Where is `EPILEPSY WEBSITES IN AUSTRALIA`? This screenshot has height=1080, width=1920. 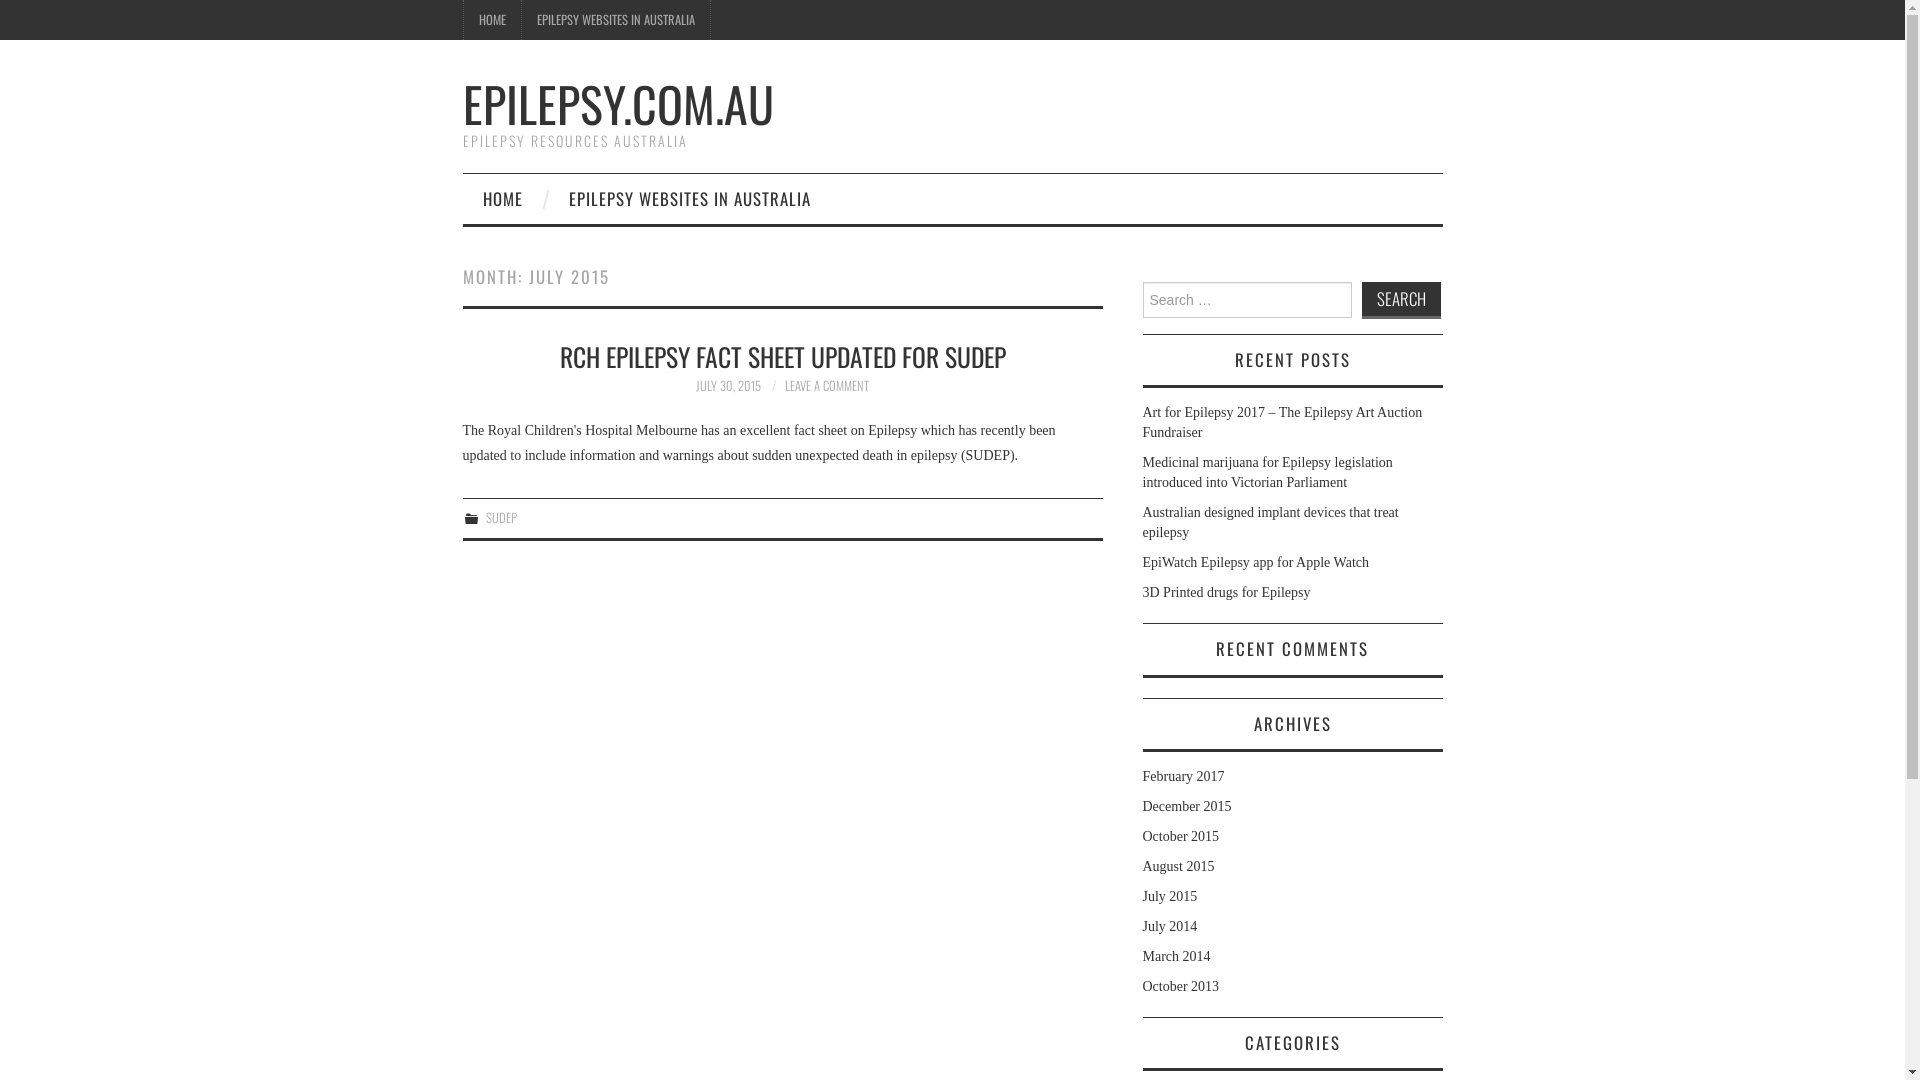 EPILEPSY WEBSITES IN AUSTRALIA is located at coordinates (689, 199).